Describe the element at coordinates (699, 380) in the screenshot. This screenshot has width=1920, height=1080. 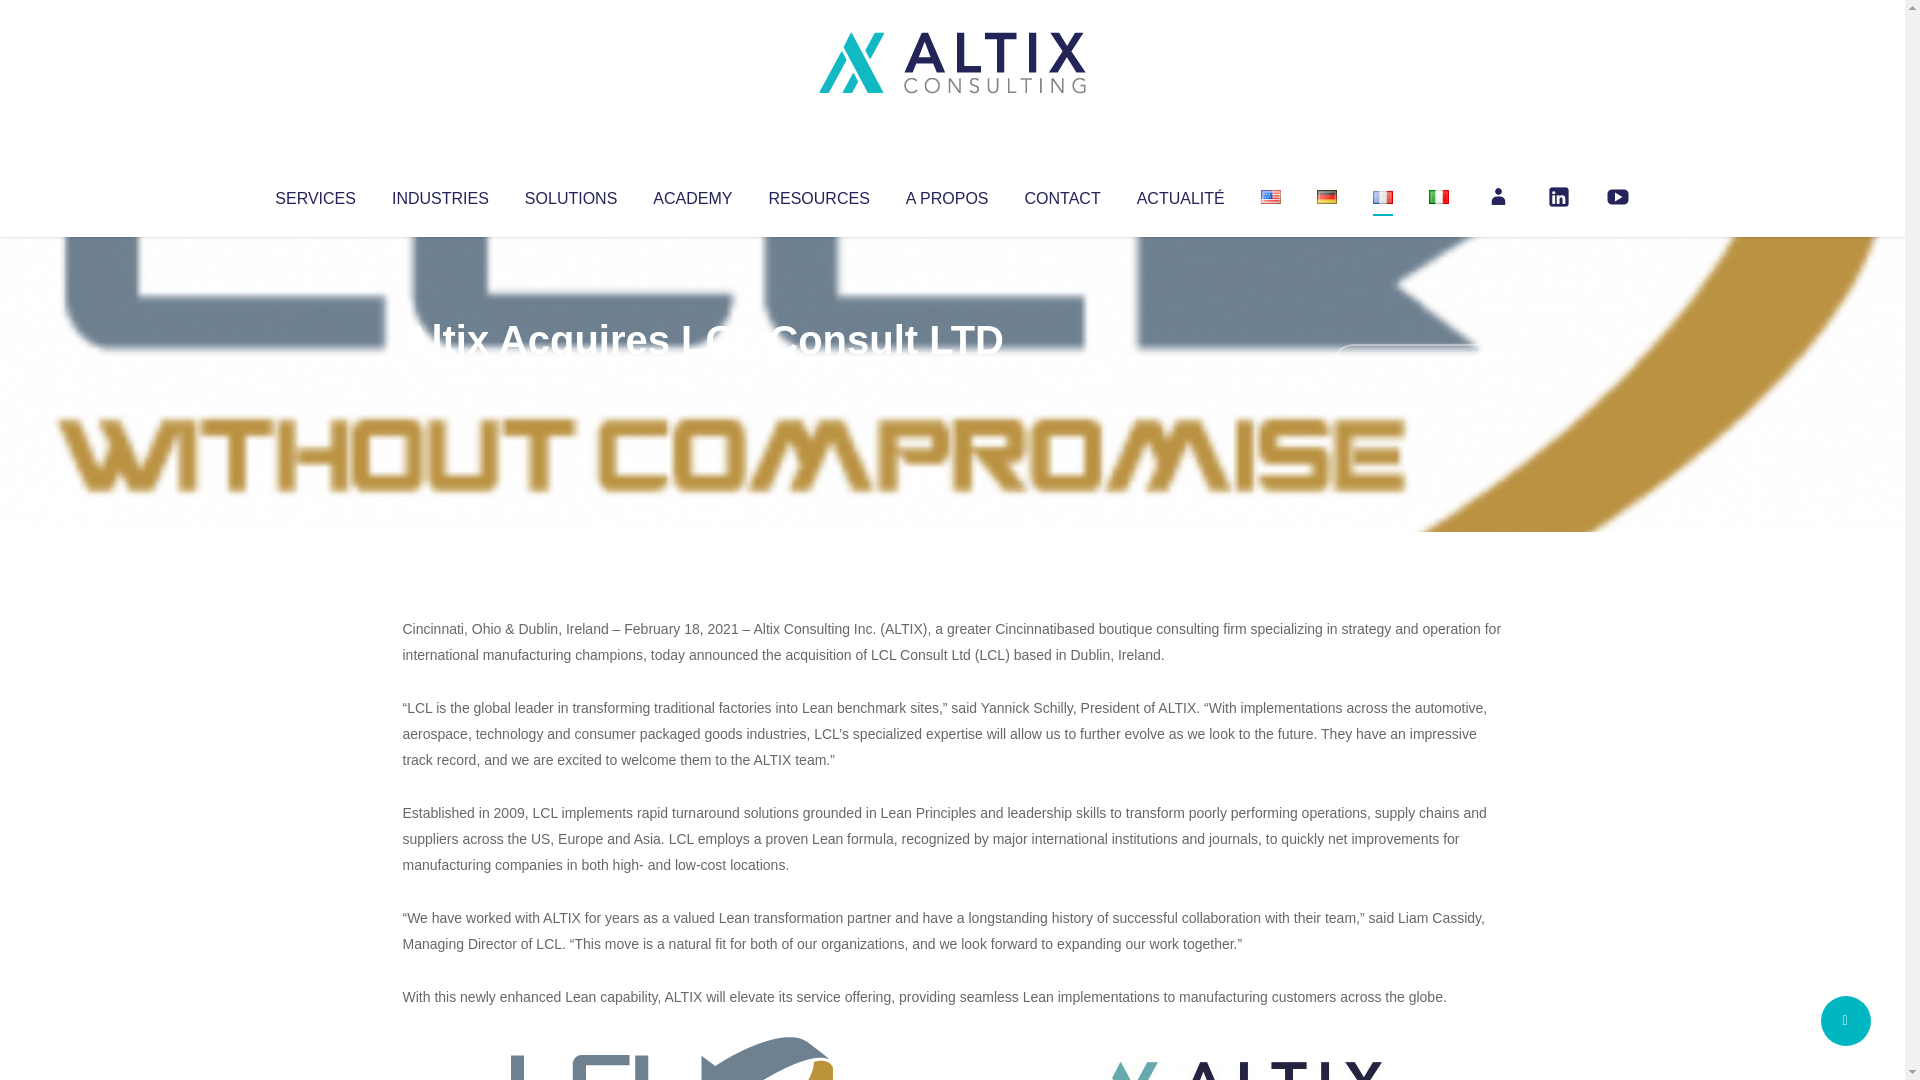
I see `Uncategorized` at that location.